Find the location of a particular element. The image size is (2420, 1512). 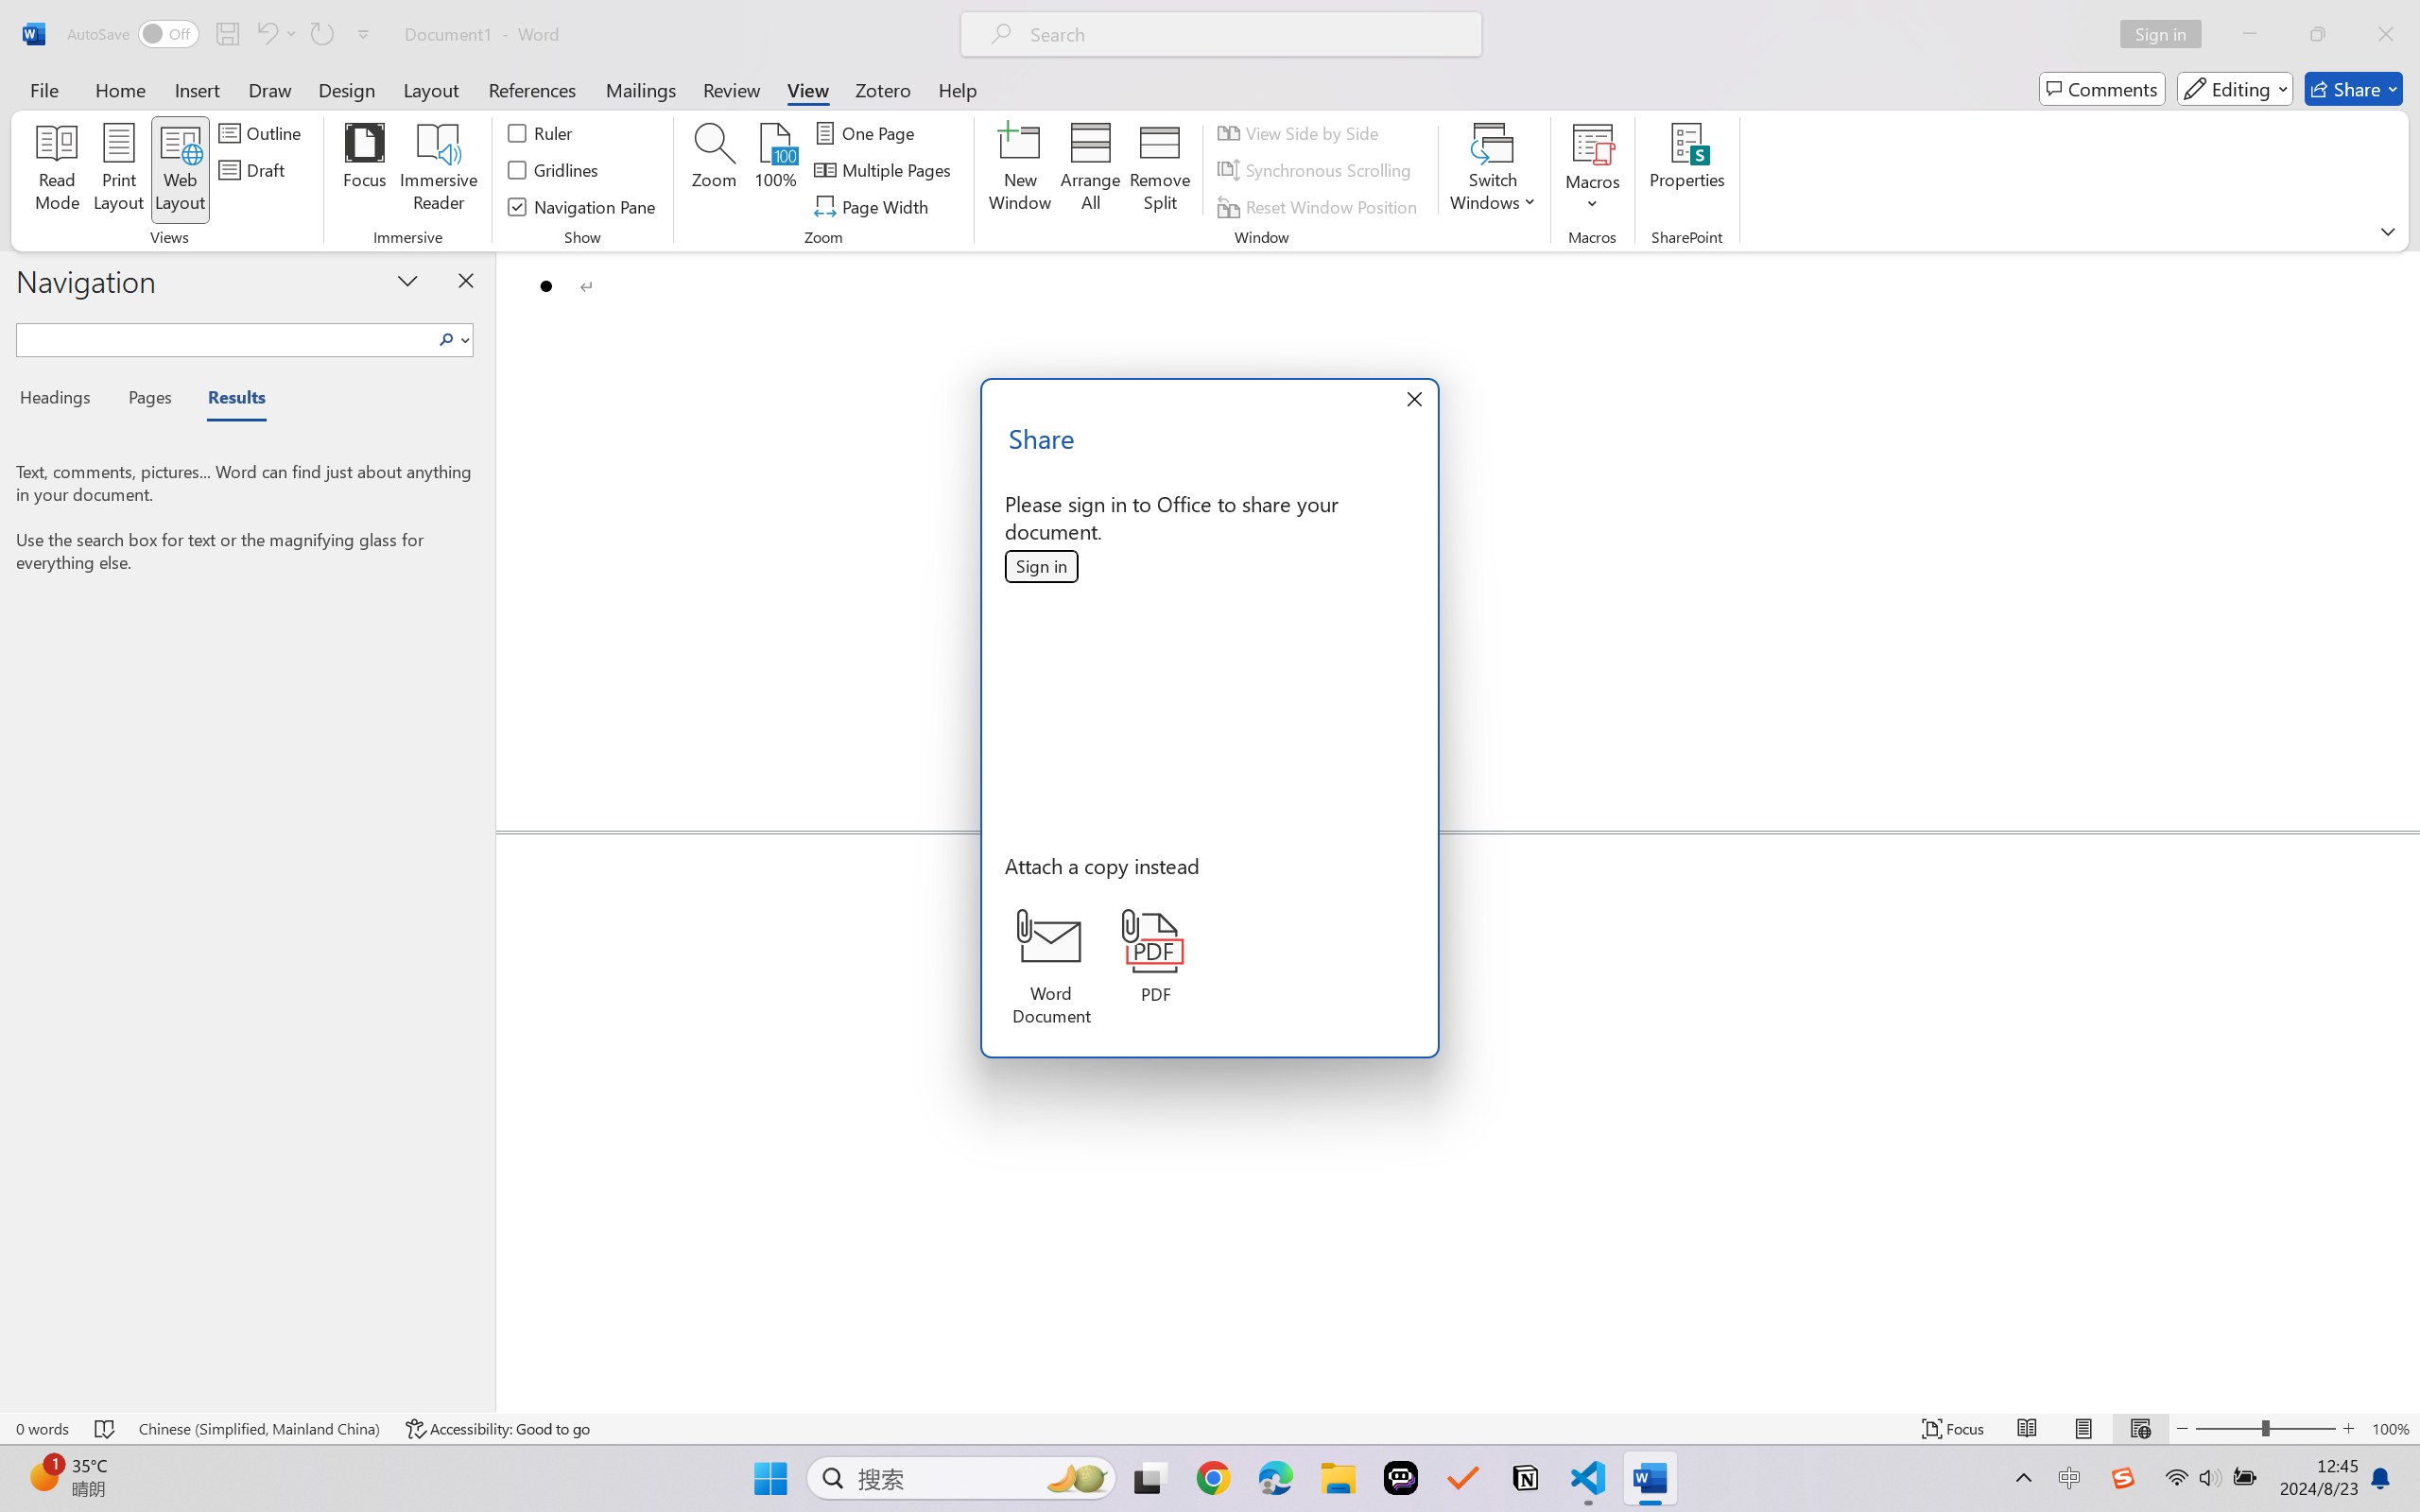

Page Width is located at coordinates (874, 206).